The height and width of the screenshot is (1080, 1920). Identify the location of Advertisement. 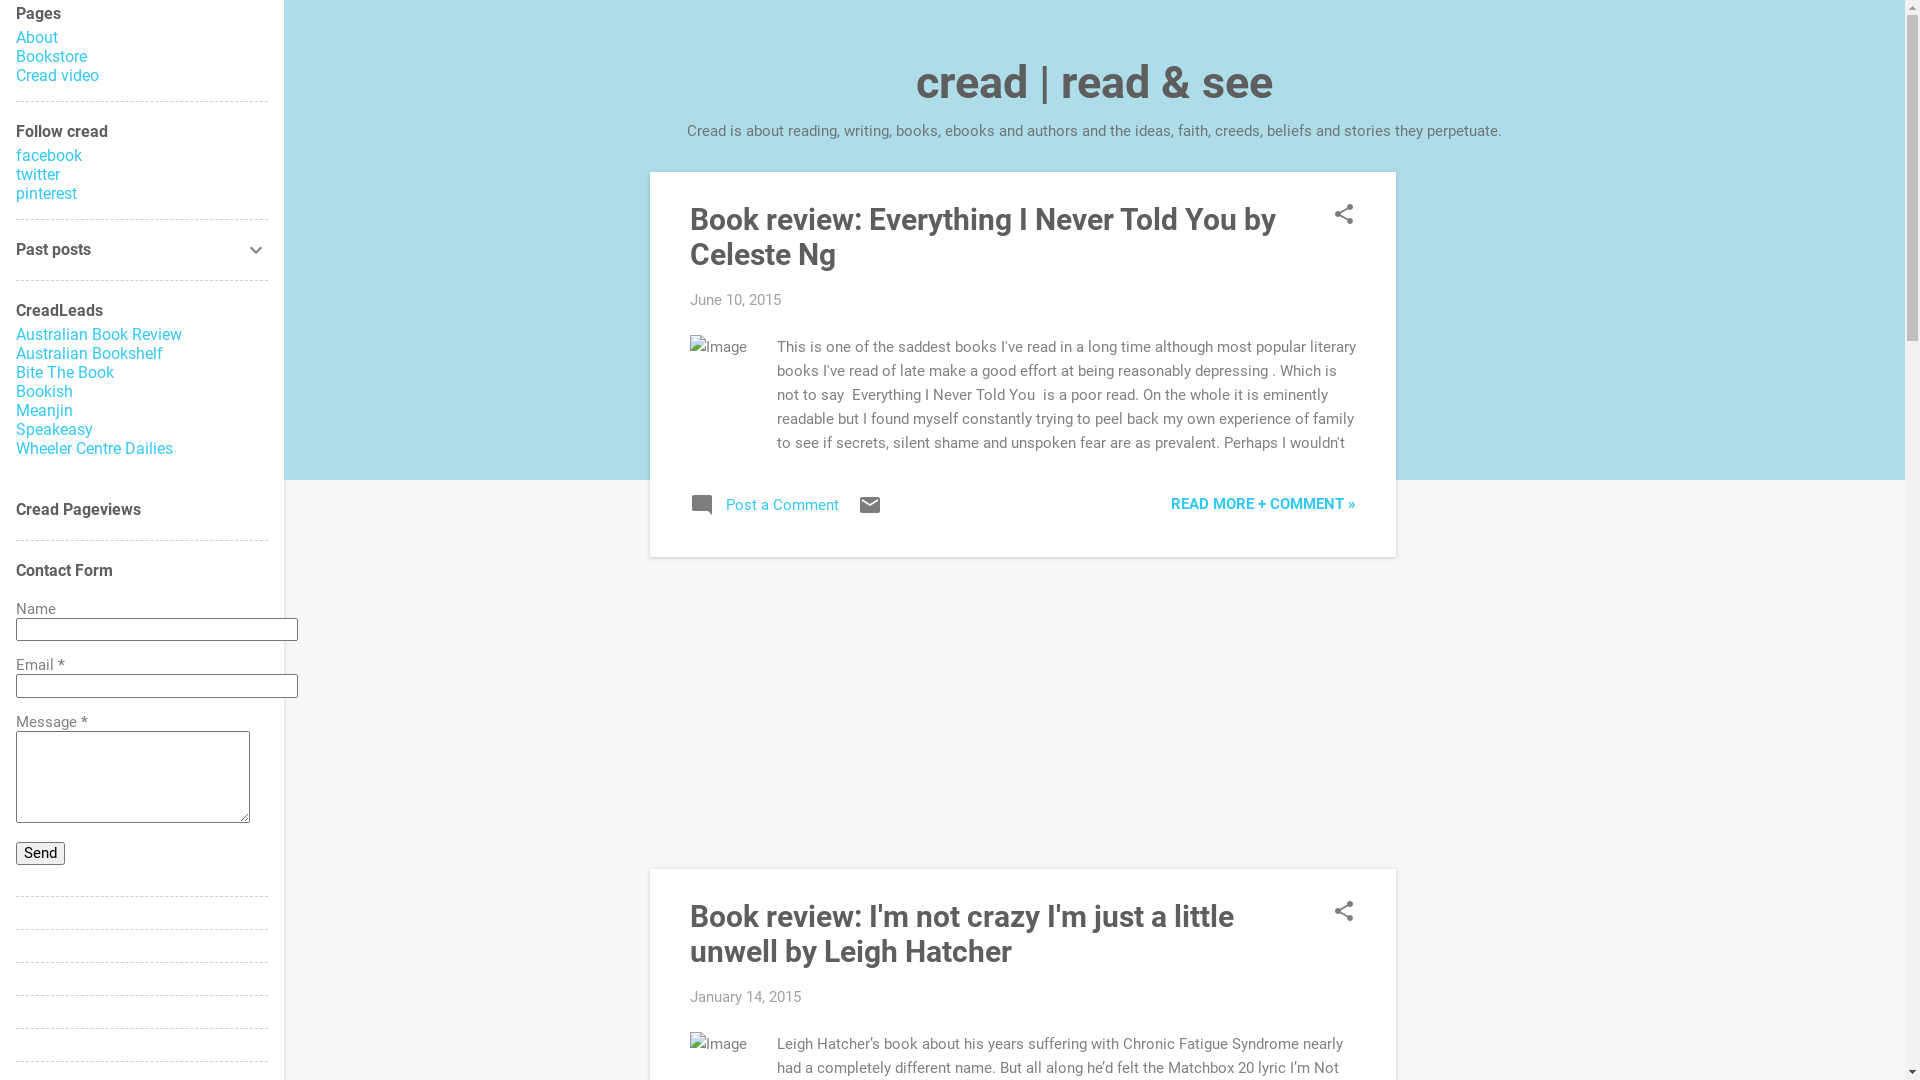
(1476, 472).